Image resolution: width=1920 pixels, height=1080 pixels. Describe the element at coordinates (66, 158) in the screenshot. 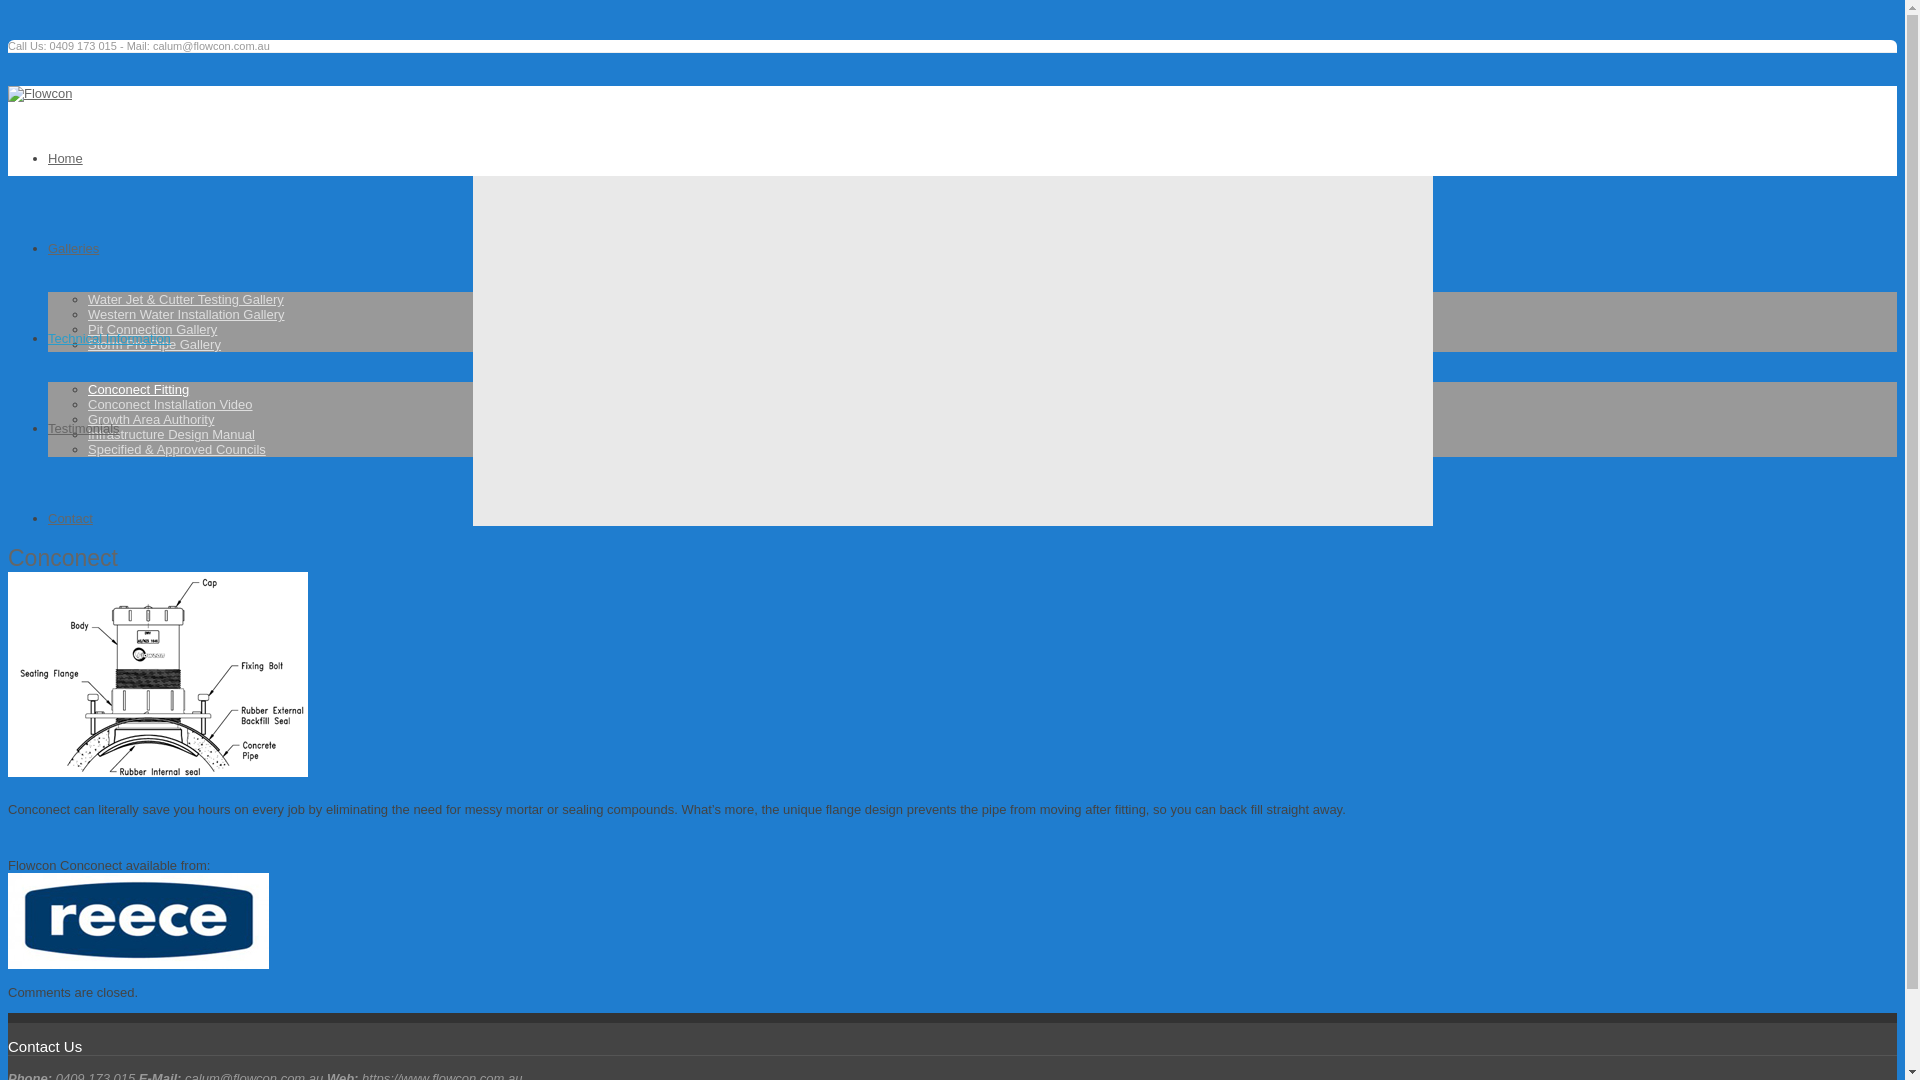

I see `Home` at that location.